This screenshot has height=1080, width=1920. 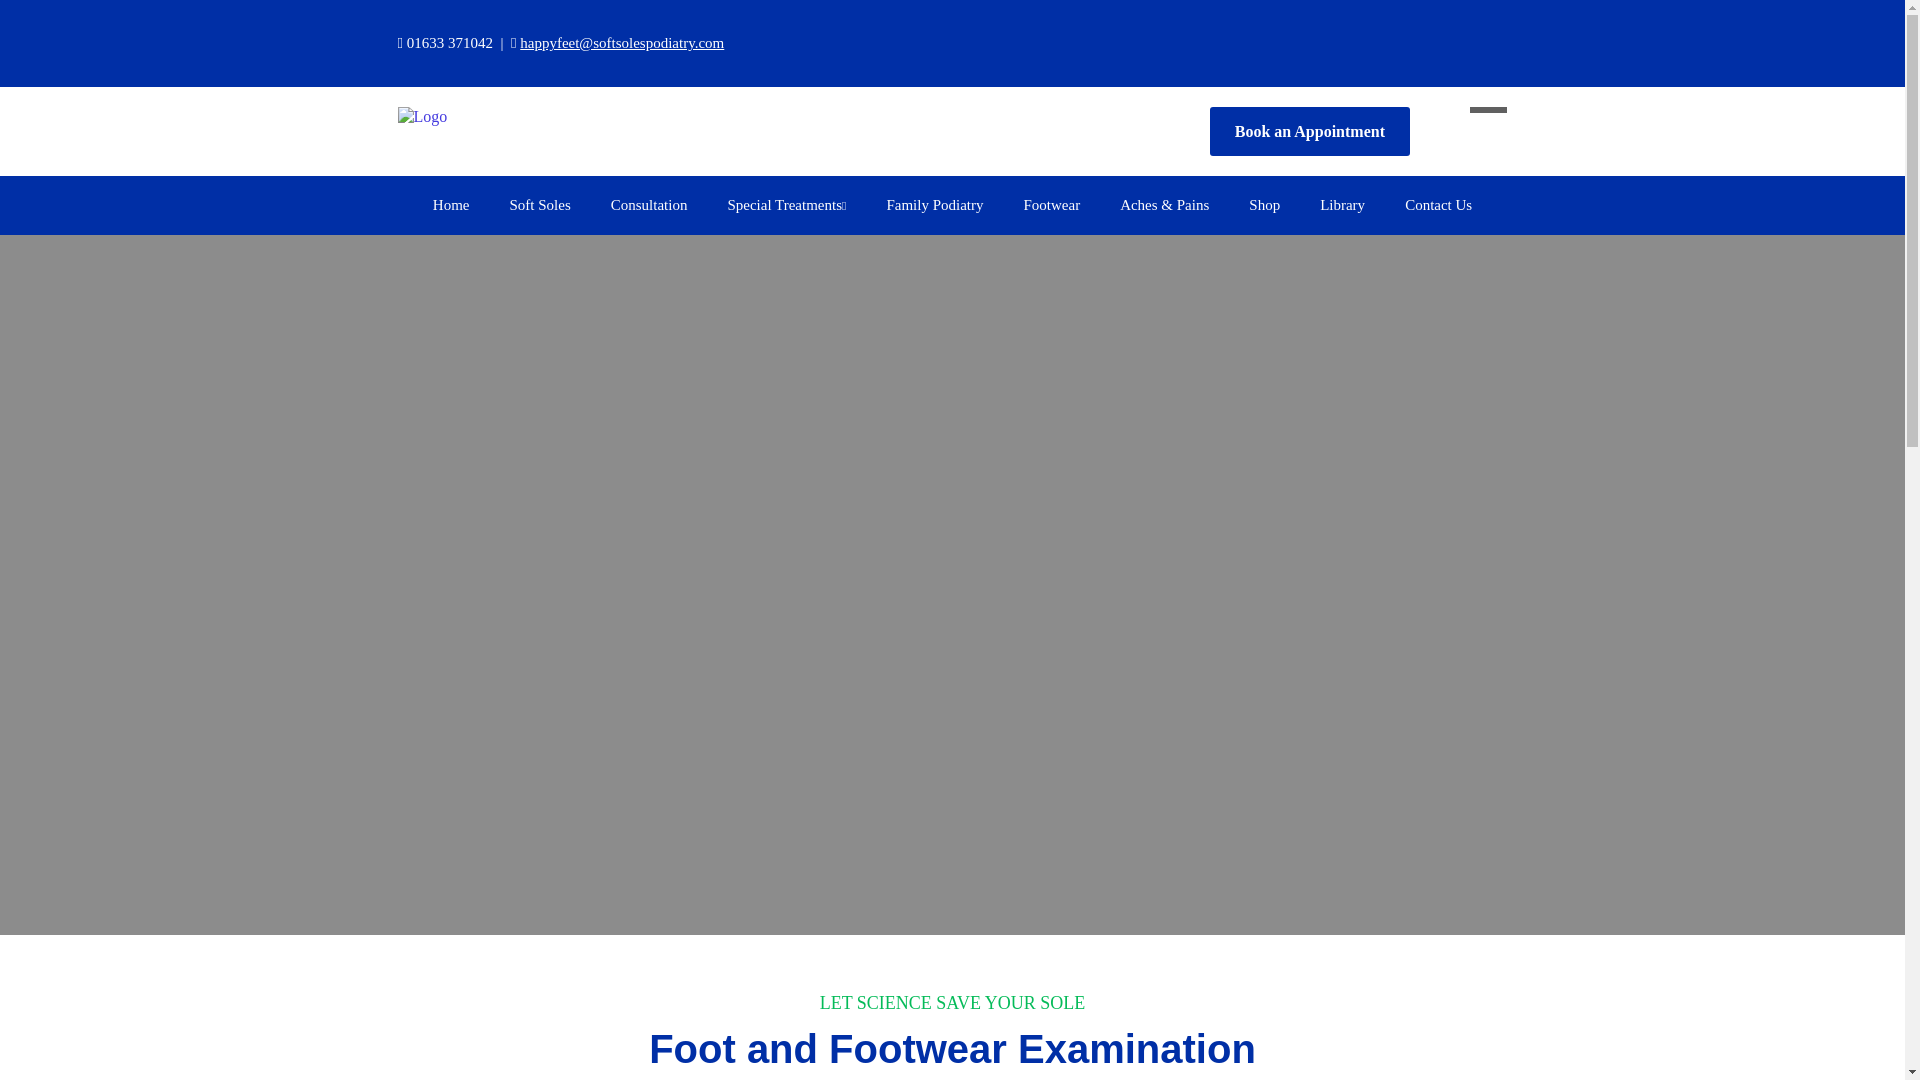 What do you see at coordinates (650, 206) in the screenshot?
I see `Consultation` at bounding box center [650, 206].